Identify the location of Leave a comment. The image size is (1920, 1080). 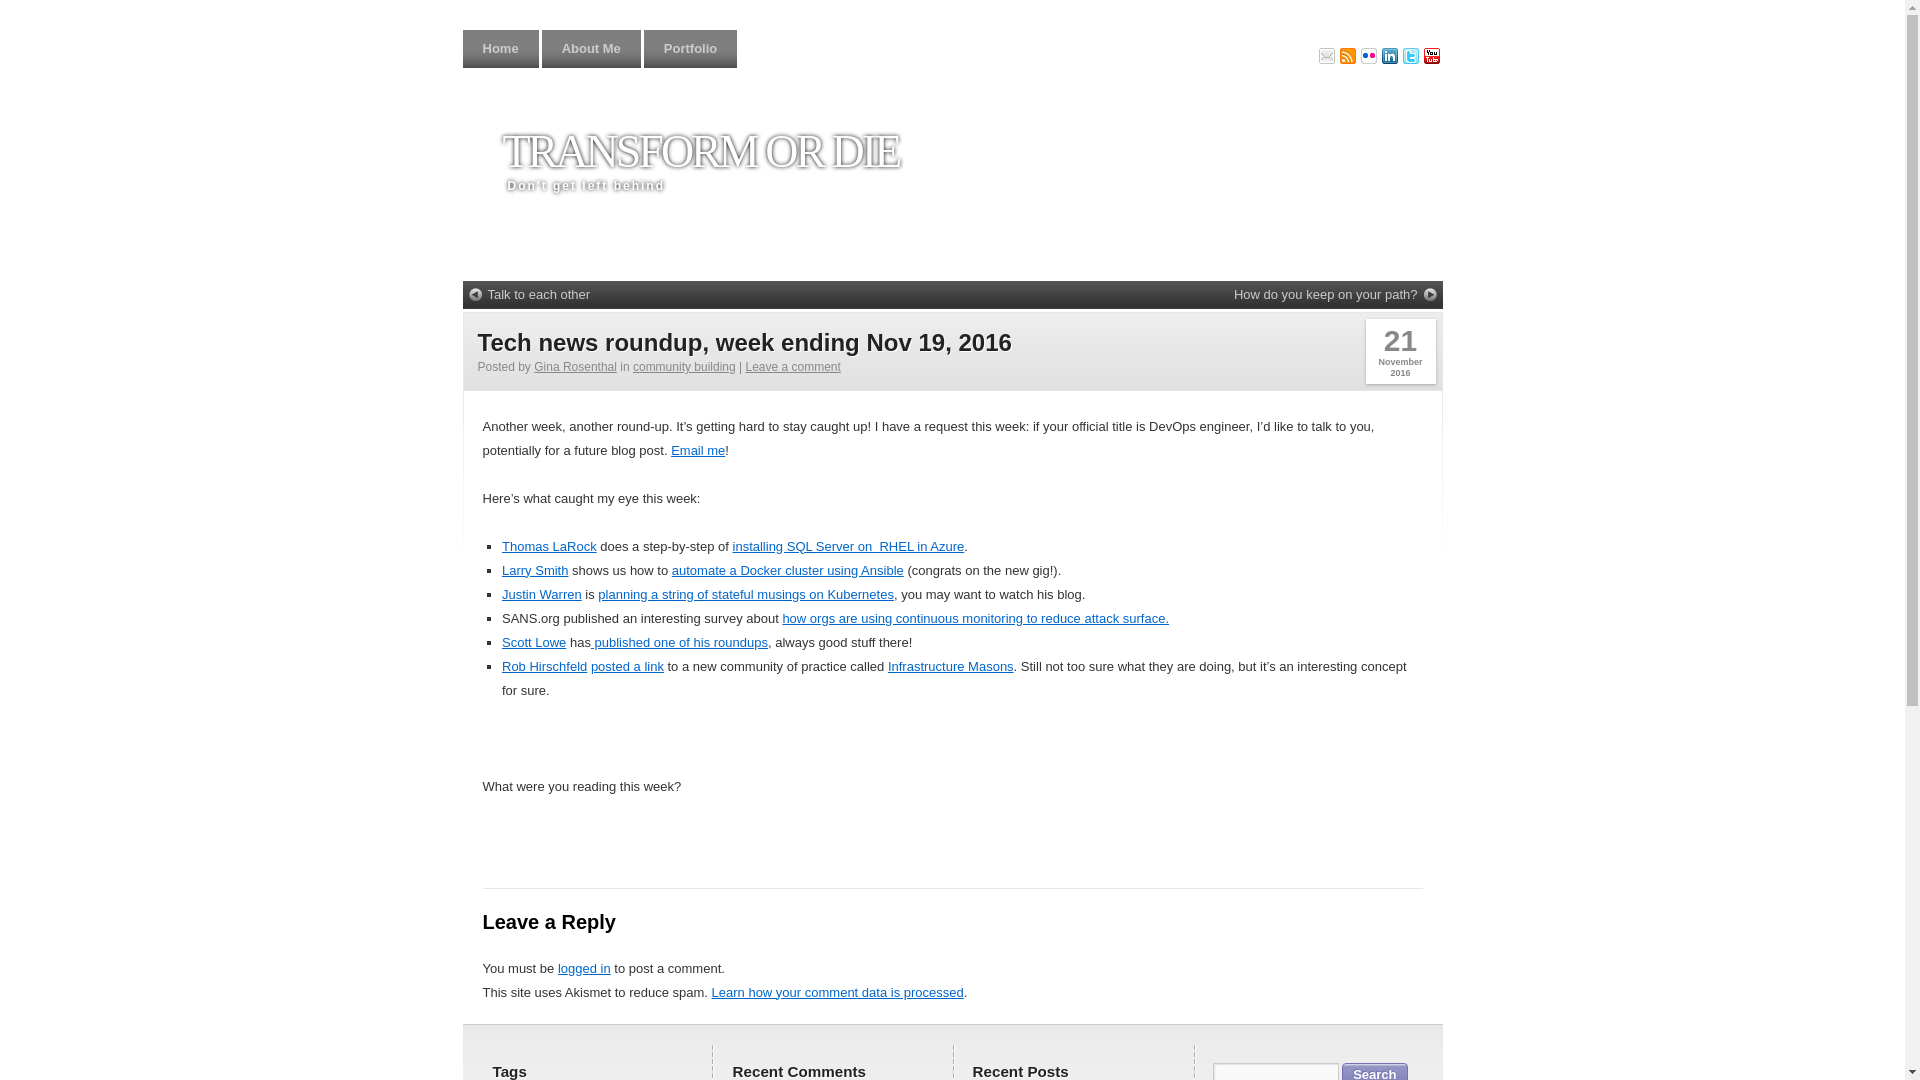
(792, 366).